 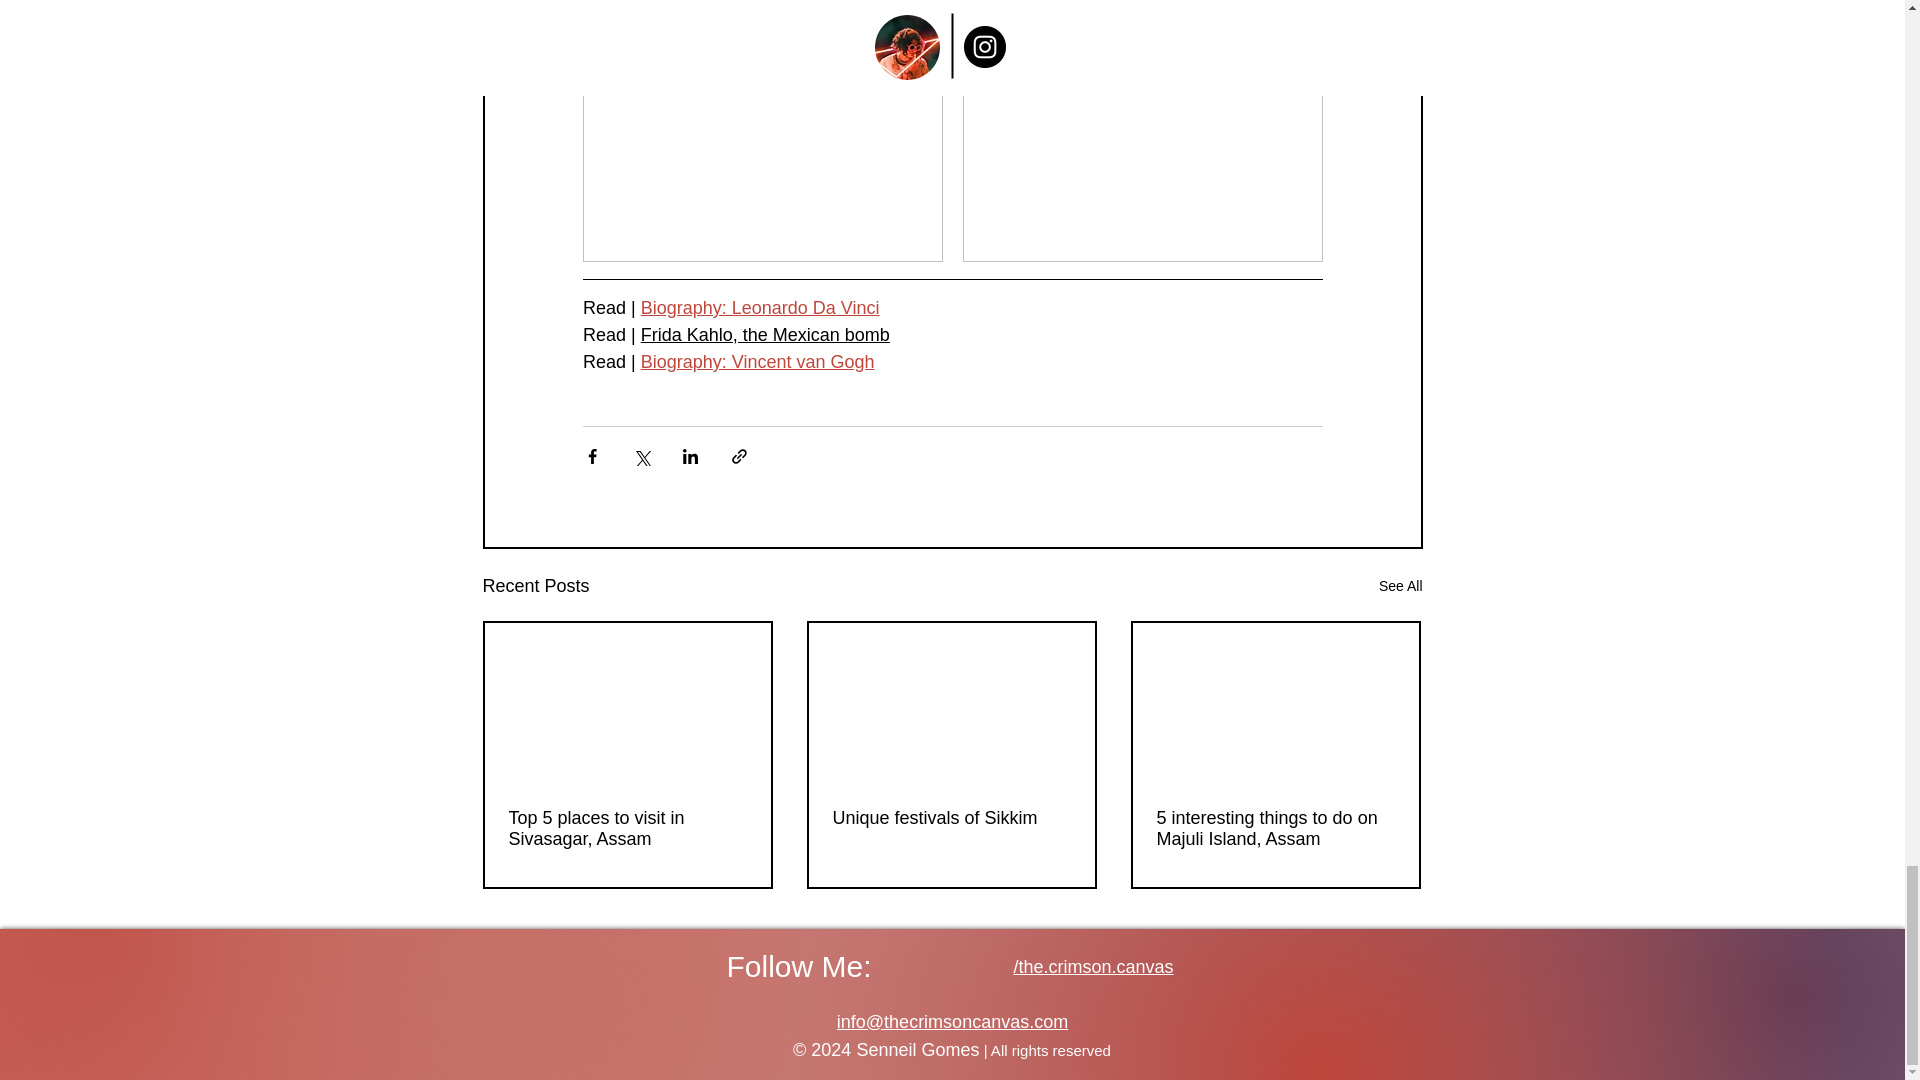 I want to click on Top 5 places to visit in Sivasagar, Assam, so click(x=627, y=828).